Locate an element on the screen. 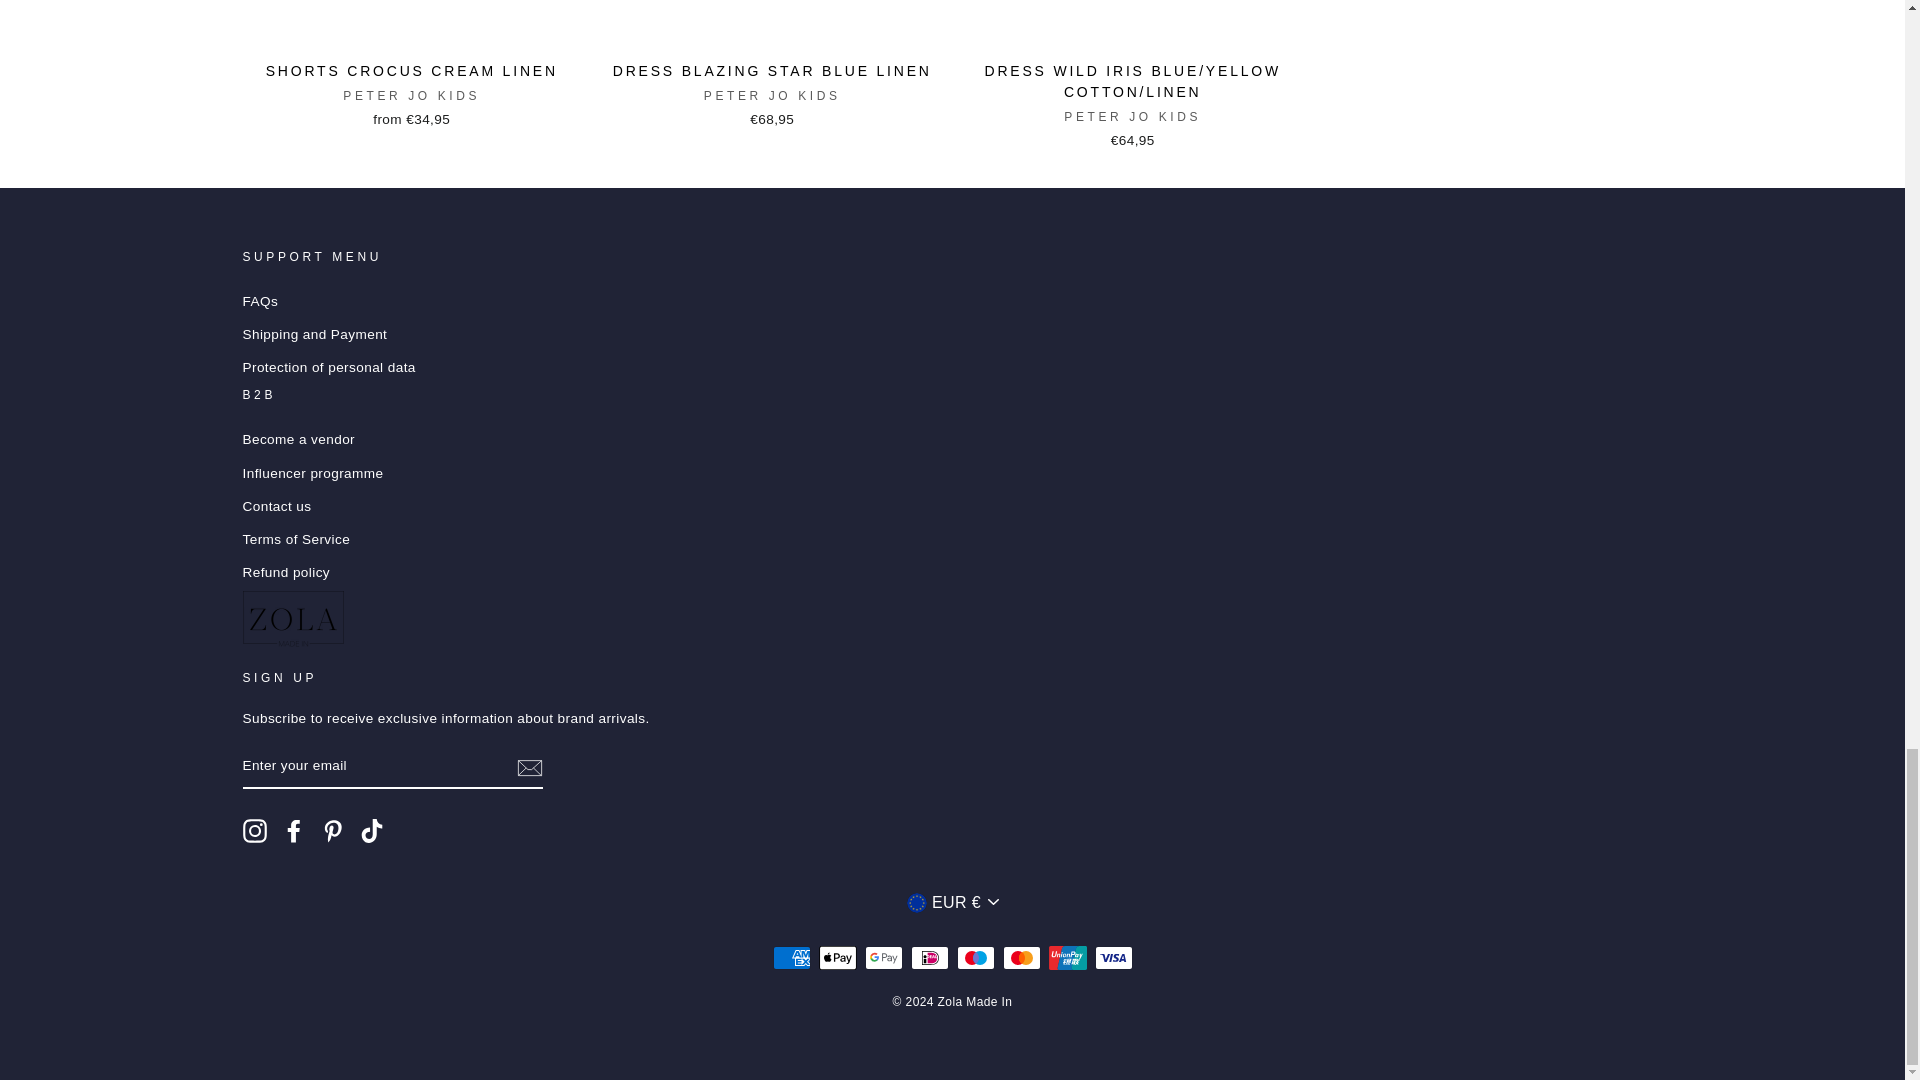  Zola Made In on Instagram is located at coordinates (254, 830).